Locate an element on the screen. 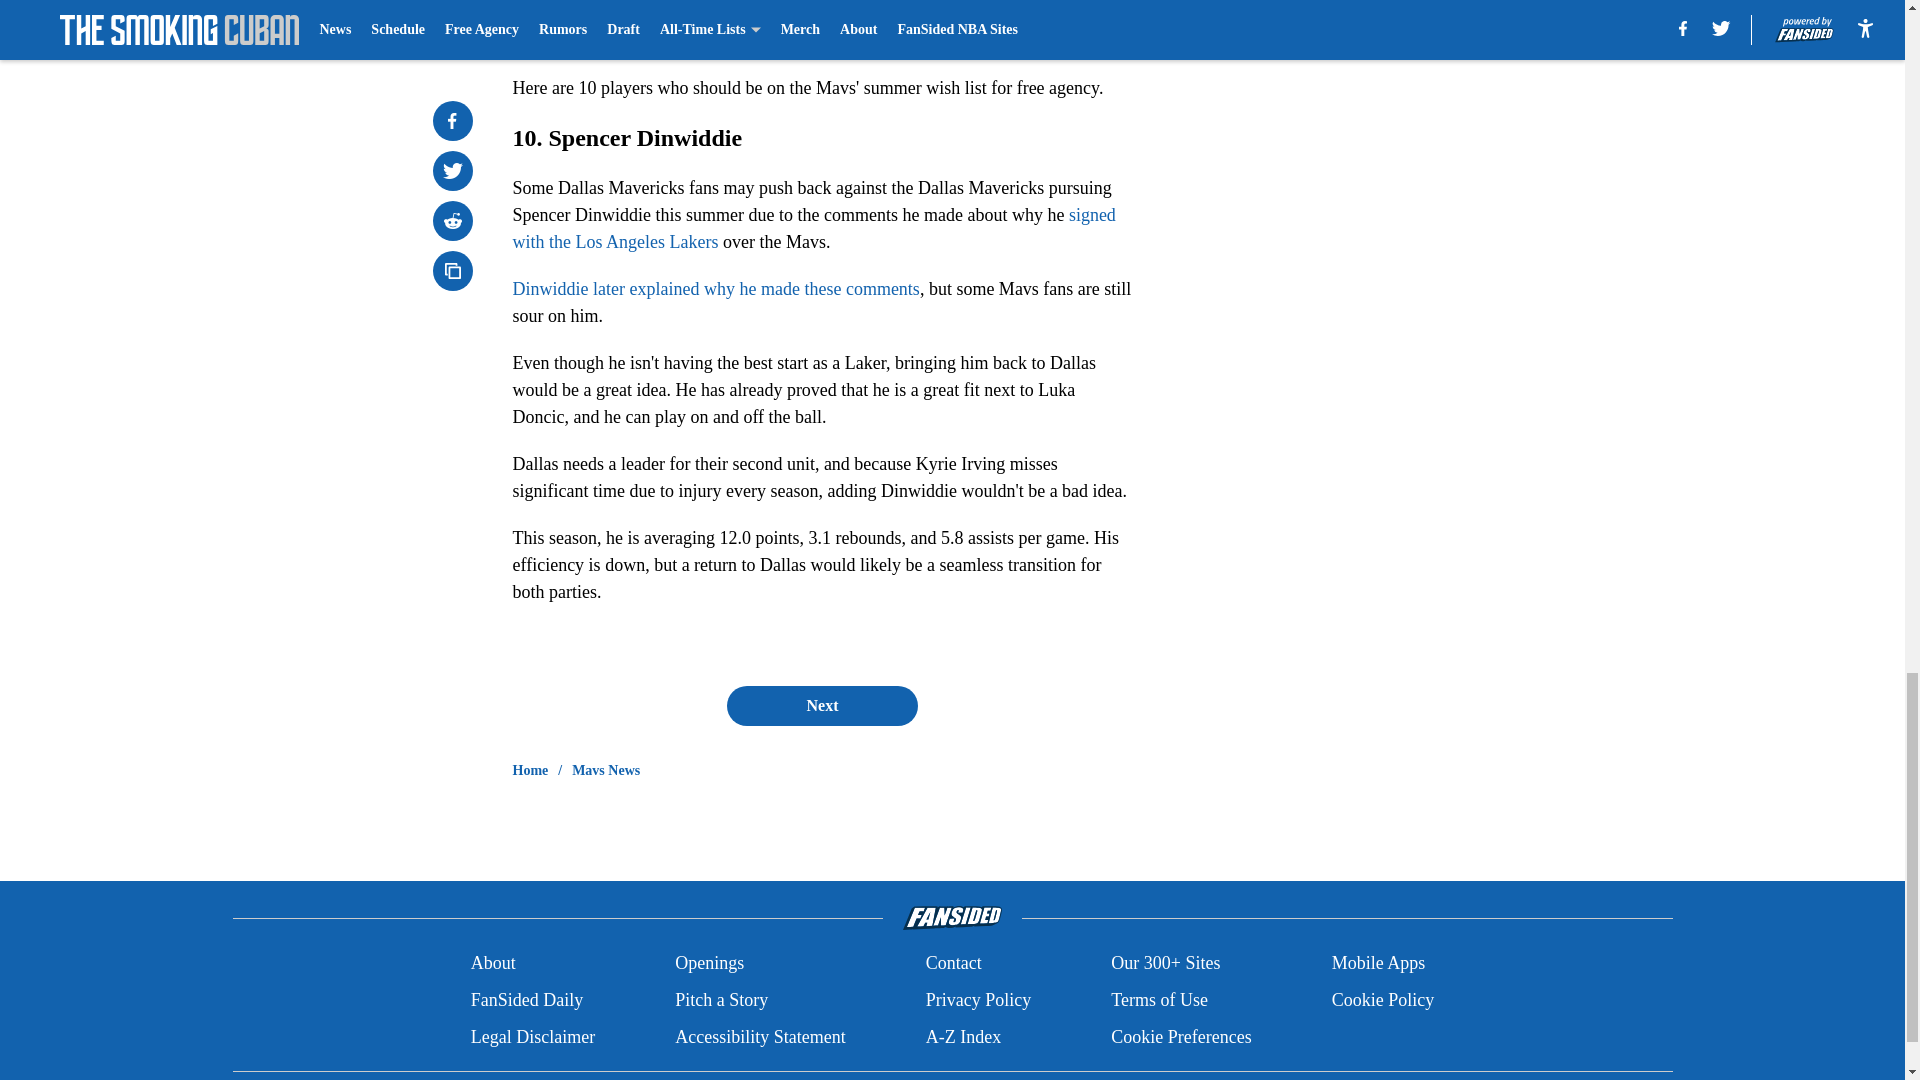  Contact is located at coordinates (953, 964).